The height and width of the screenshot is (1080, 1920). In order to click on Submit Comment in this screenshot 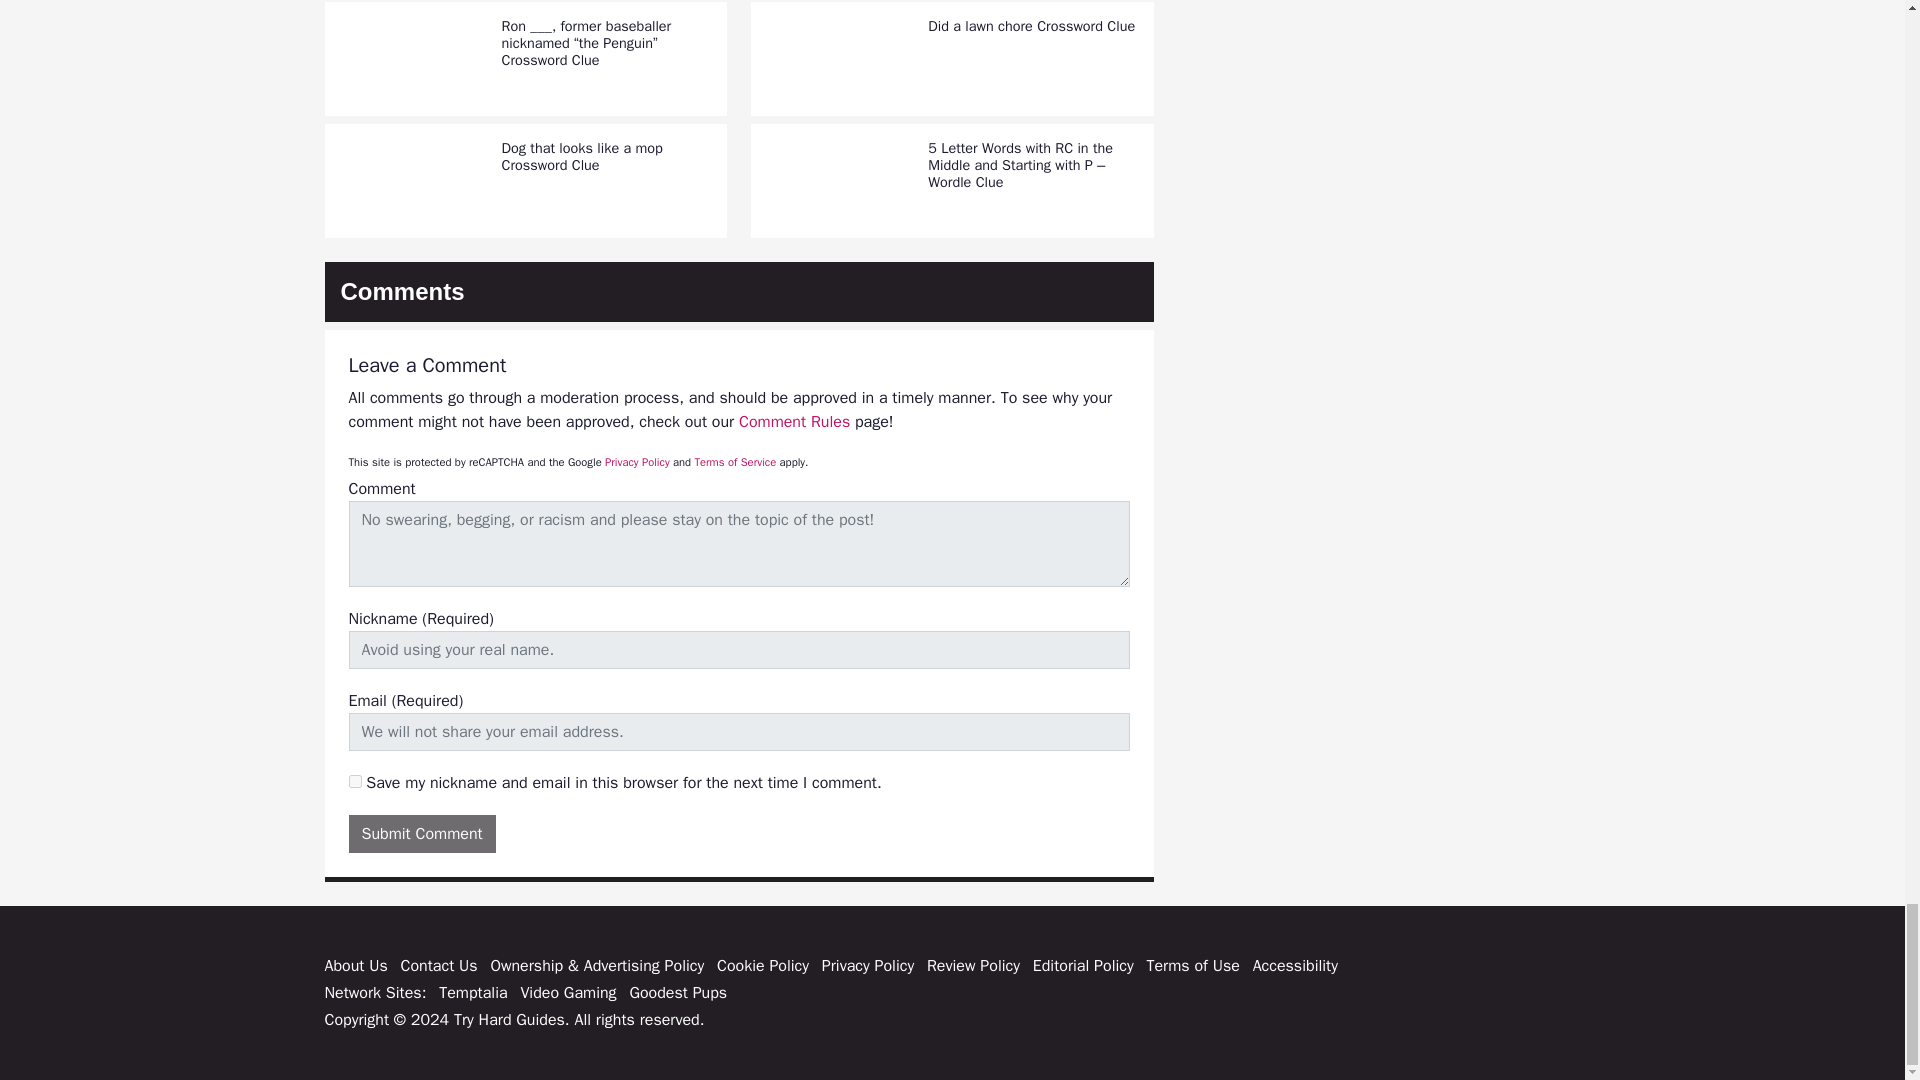, I will do `click(421, 834)`.